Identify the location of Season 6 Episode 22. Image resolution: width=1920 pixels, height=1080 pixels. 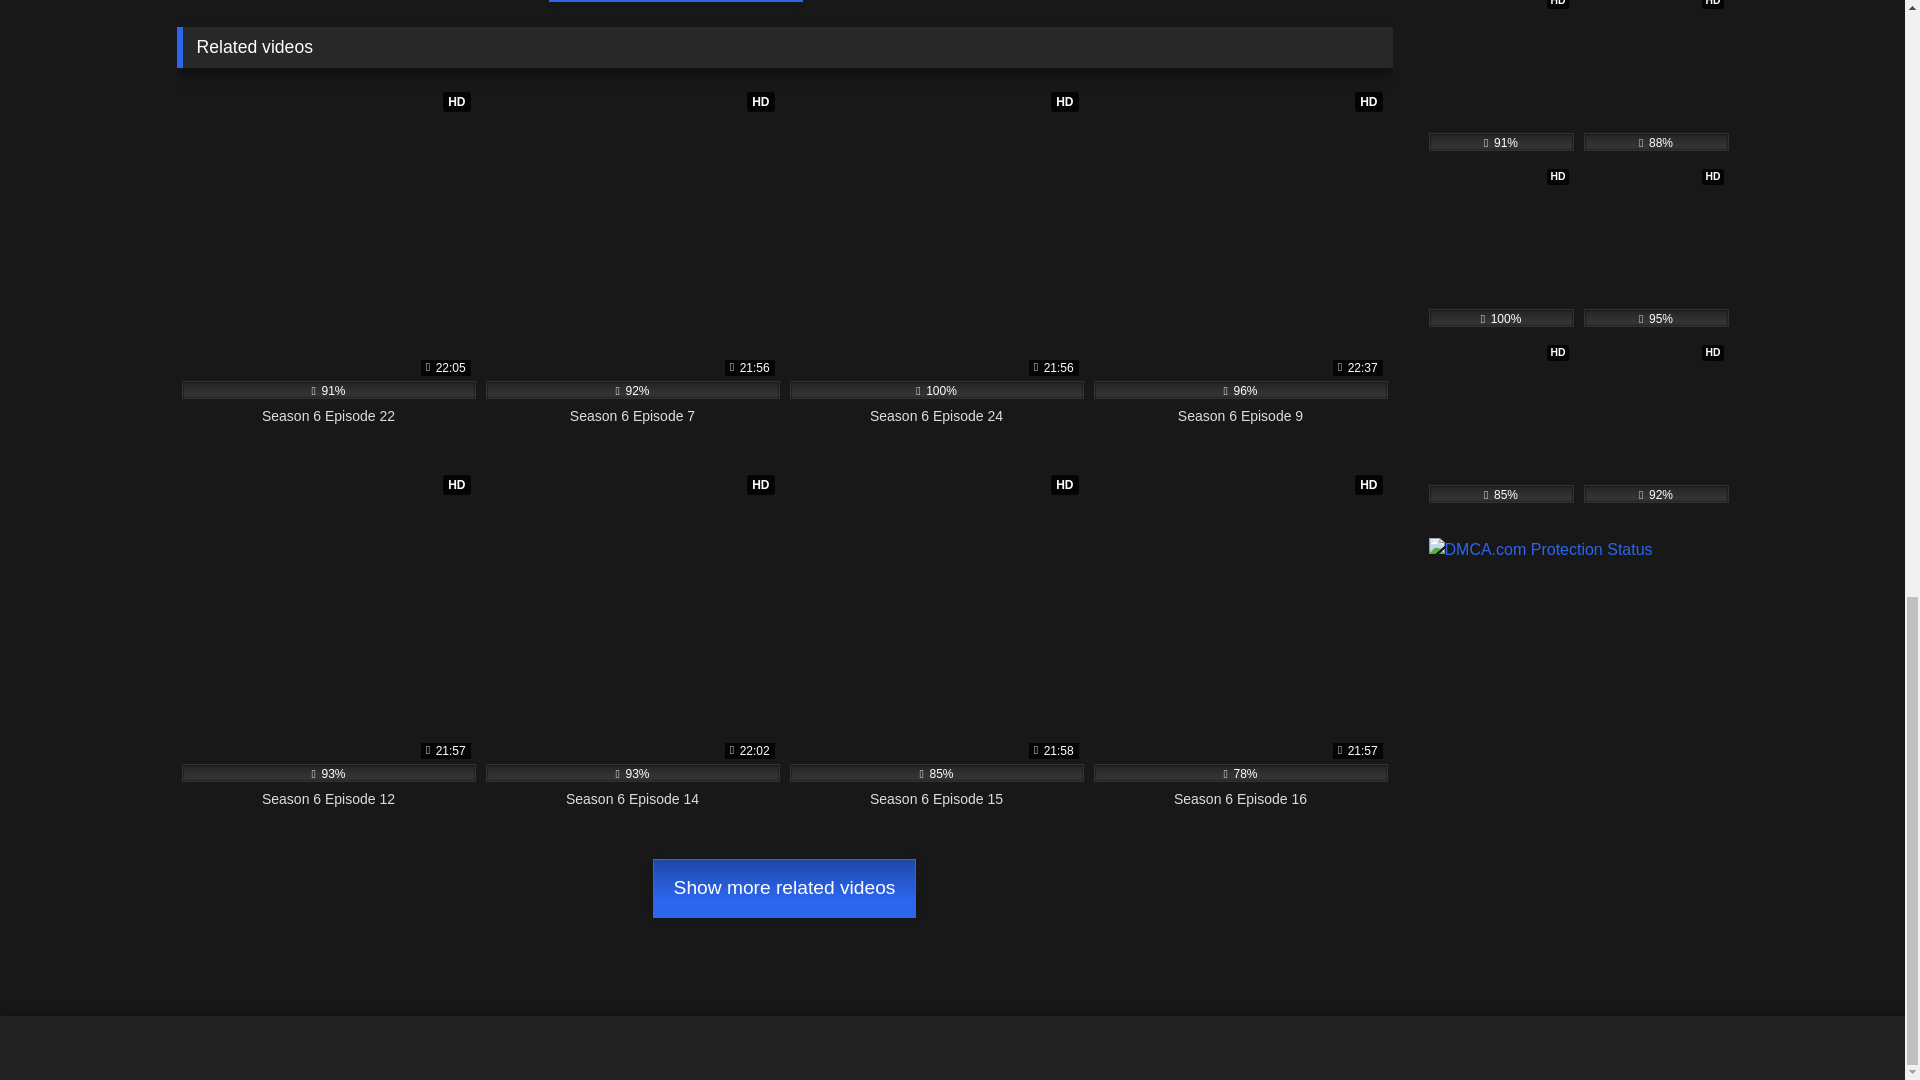
(1500, 76).